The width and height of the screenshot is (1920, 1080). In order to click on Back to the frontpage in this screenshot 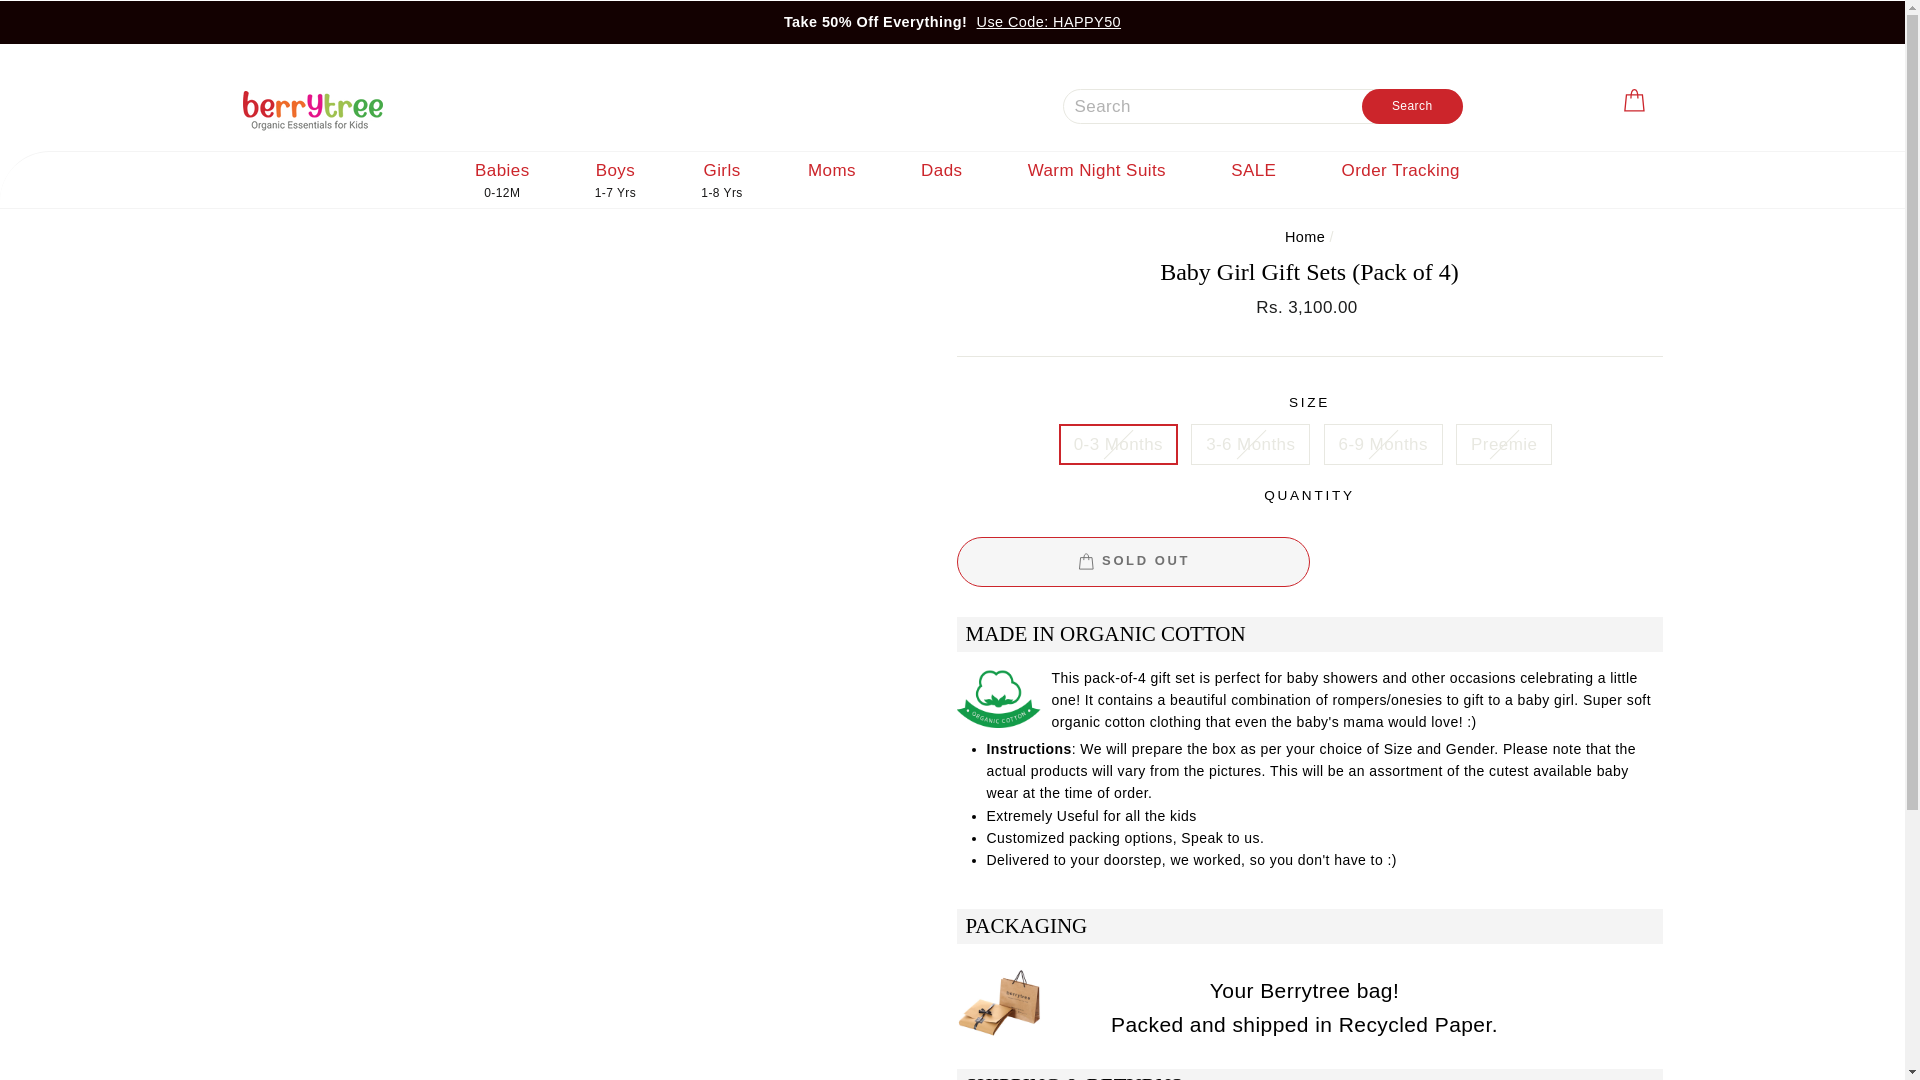, I will do `click(1304, 236)`.